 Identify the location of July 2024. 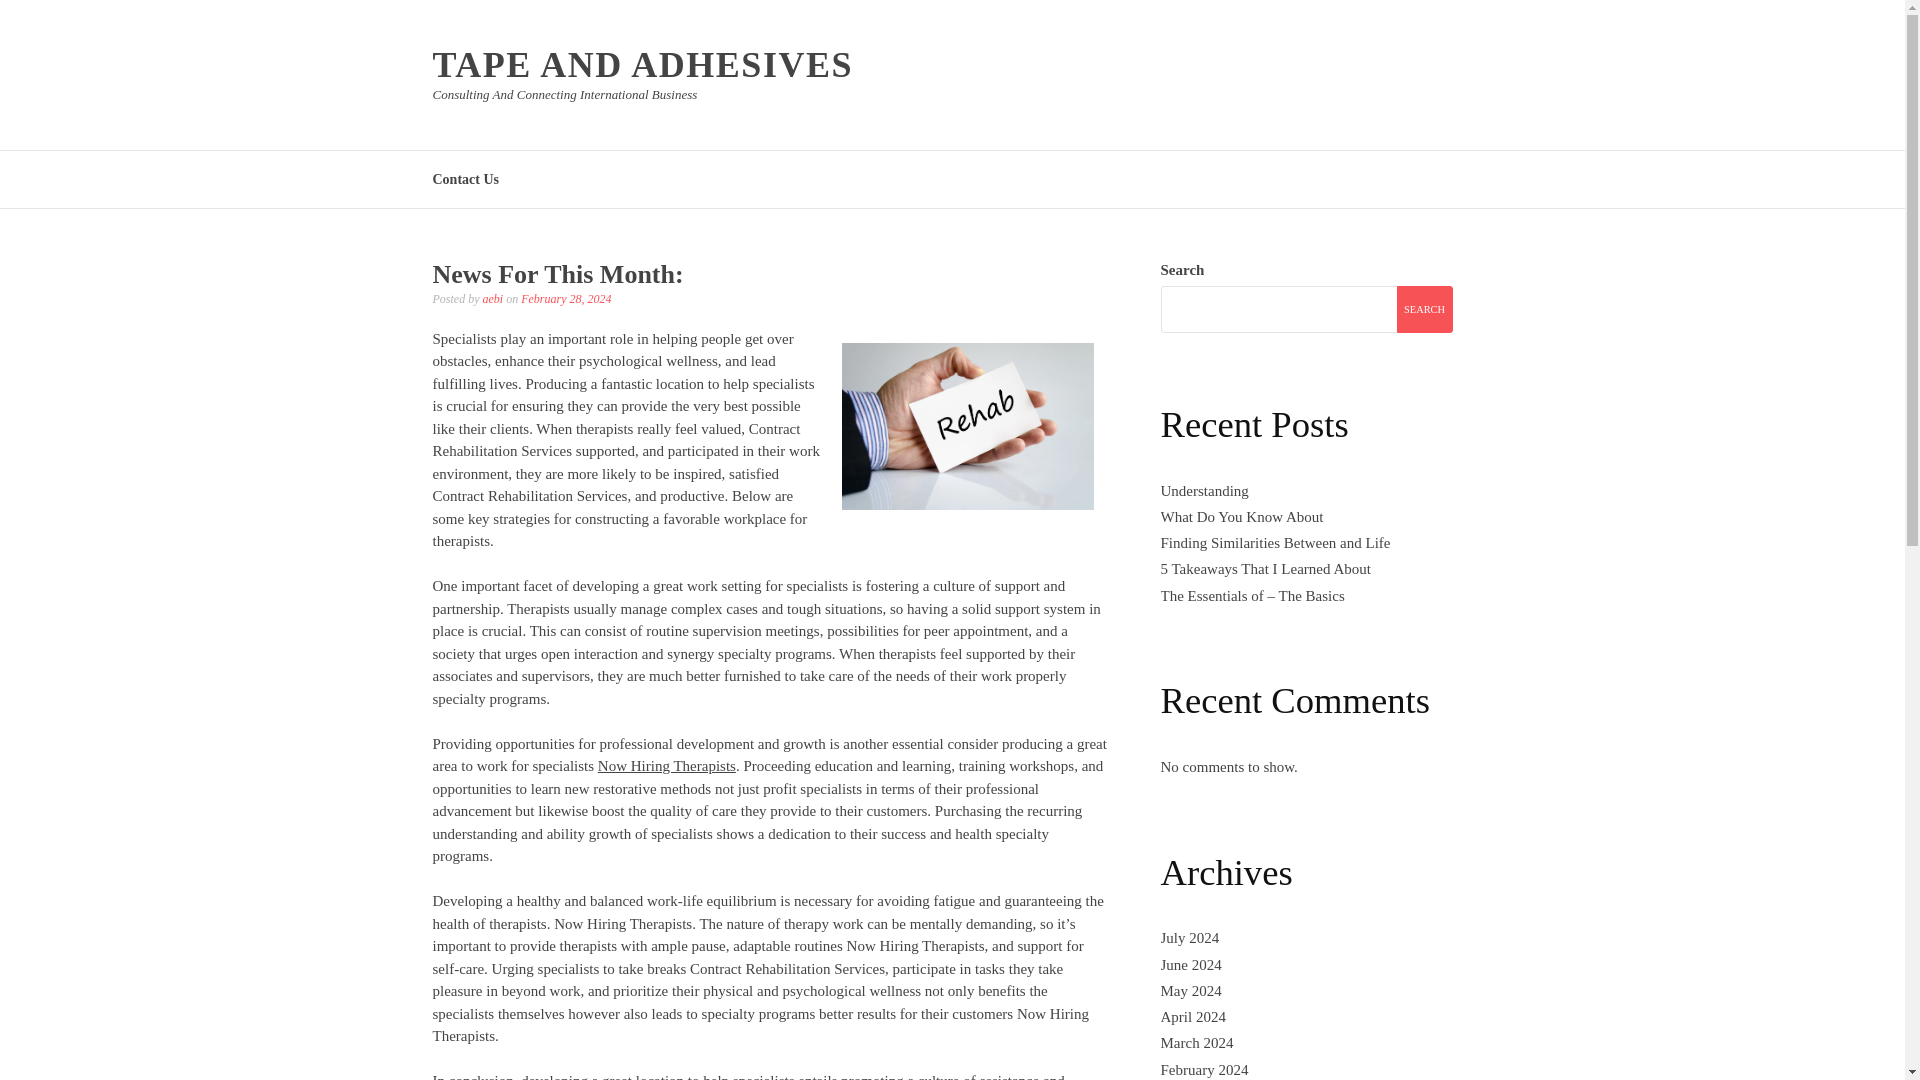
(1189, 938).